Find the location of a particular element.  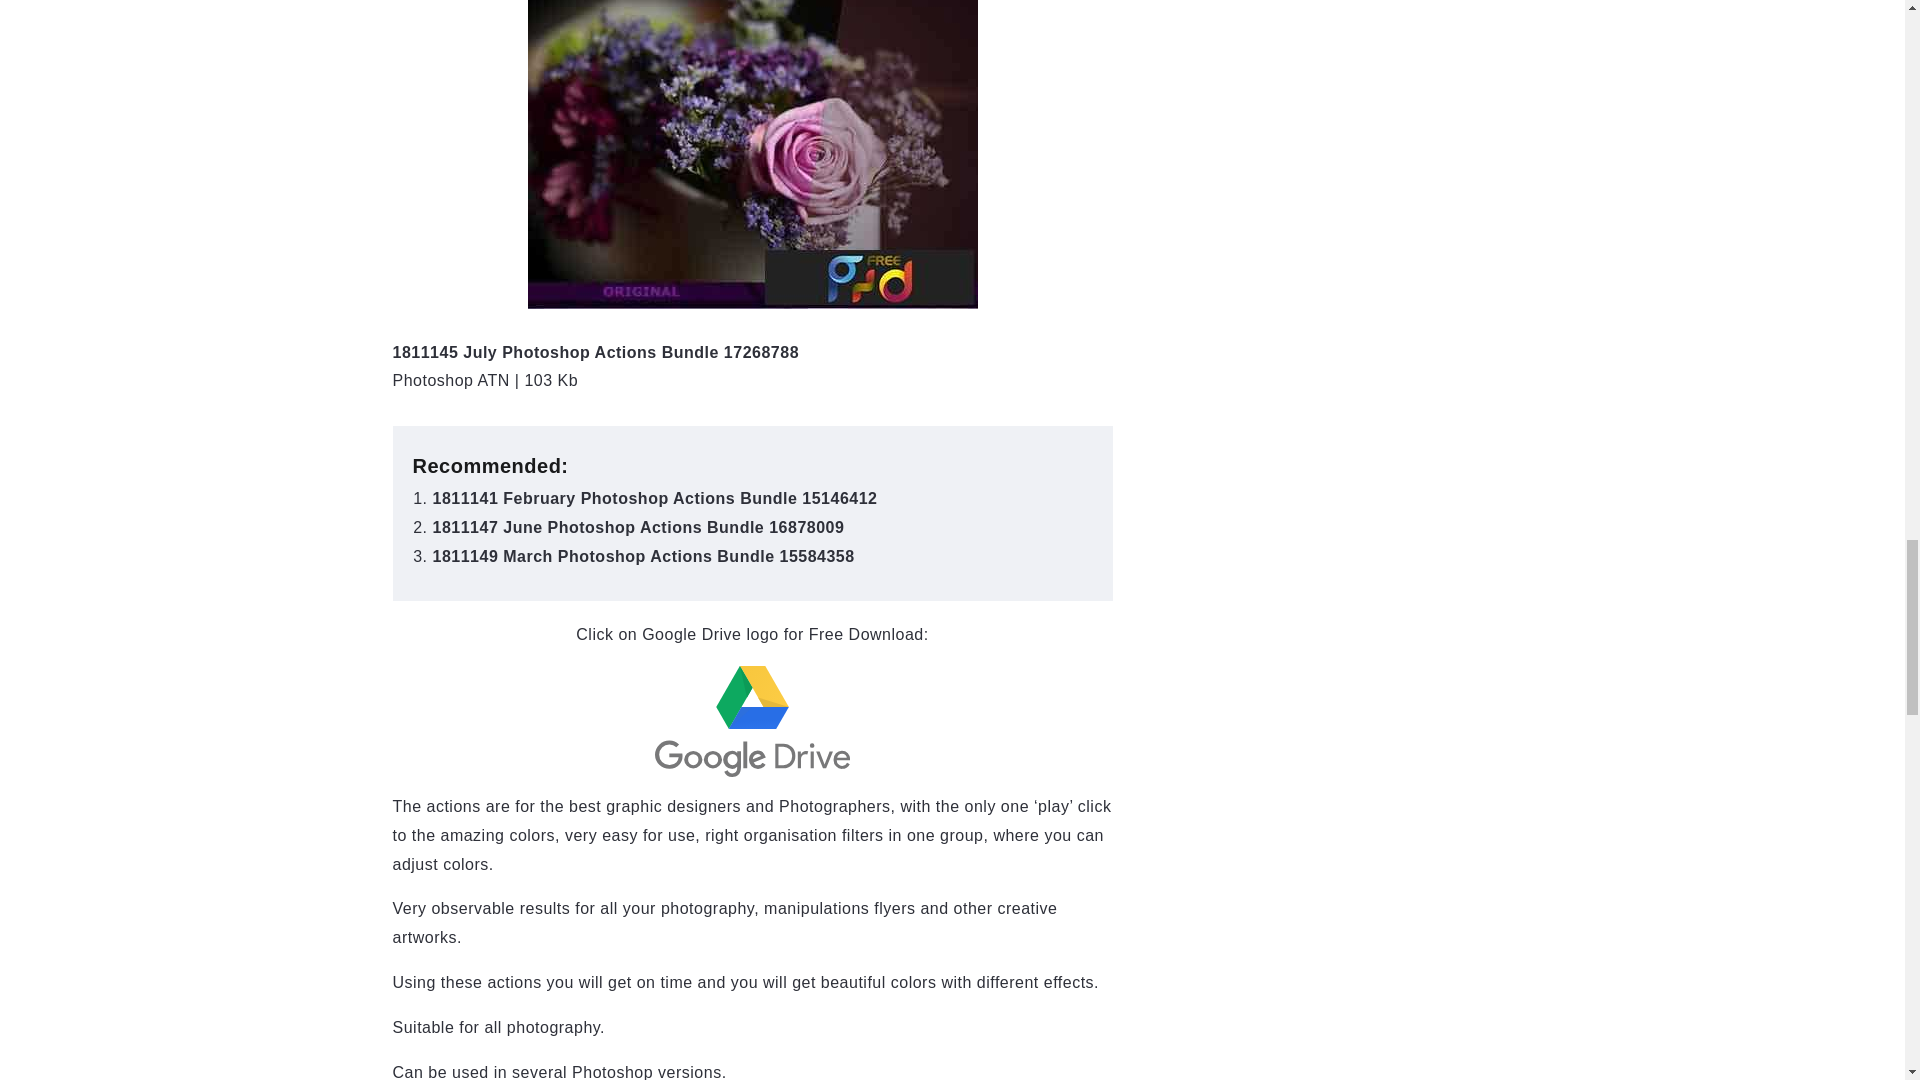

1811145 July Photoshop Actions Bundle 17268788 2 is located at coordinates (752, 721).